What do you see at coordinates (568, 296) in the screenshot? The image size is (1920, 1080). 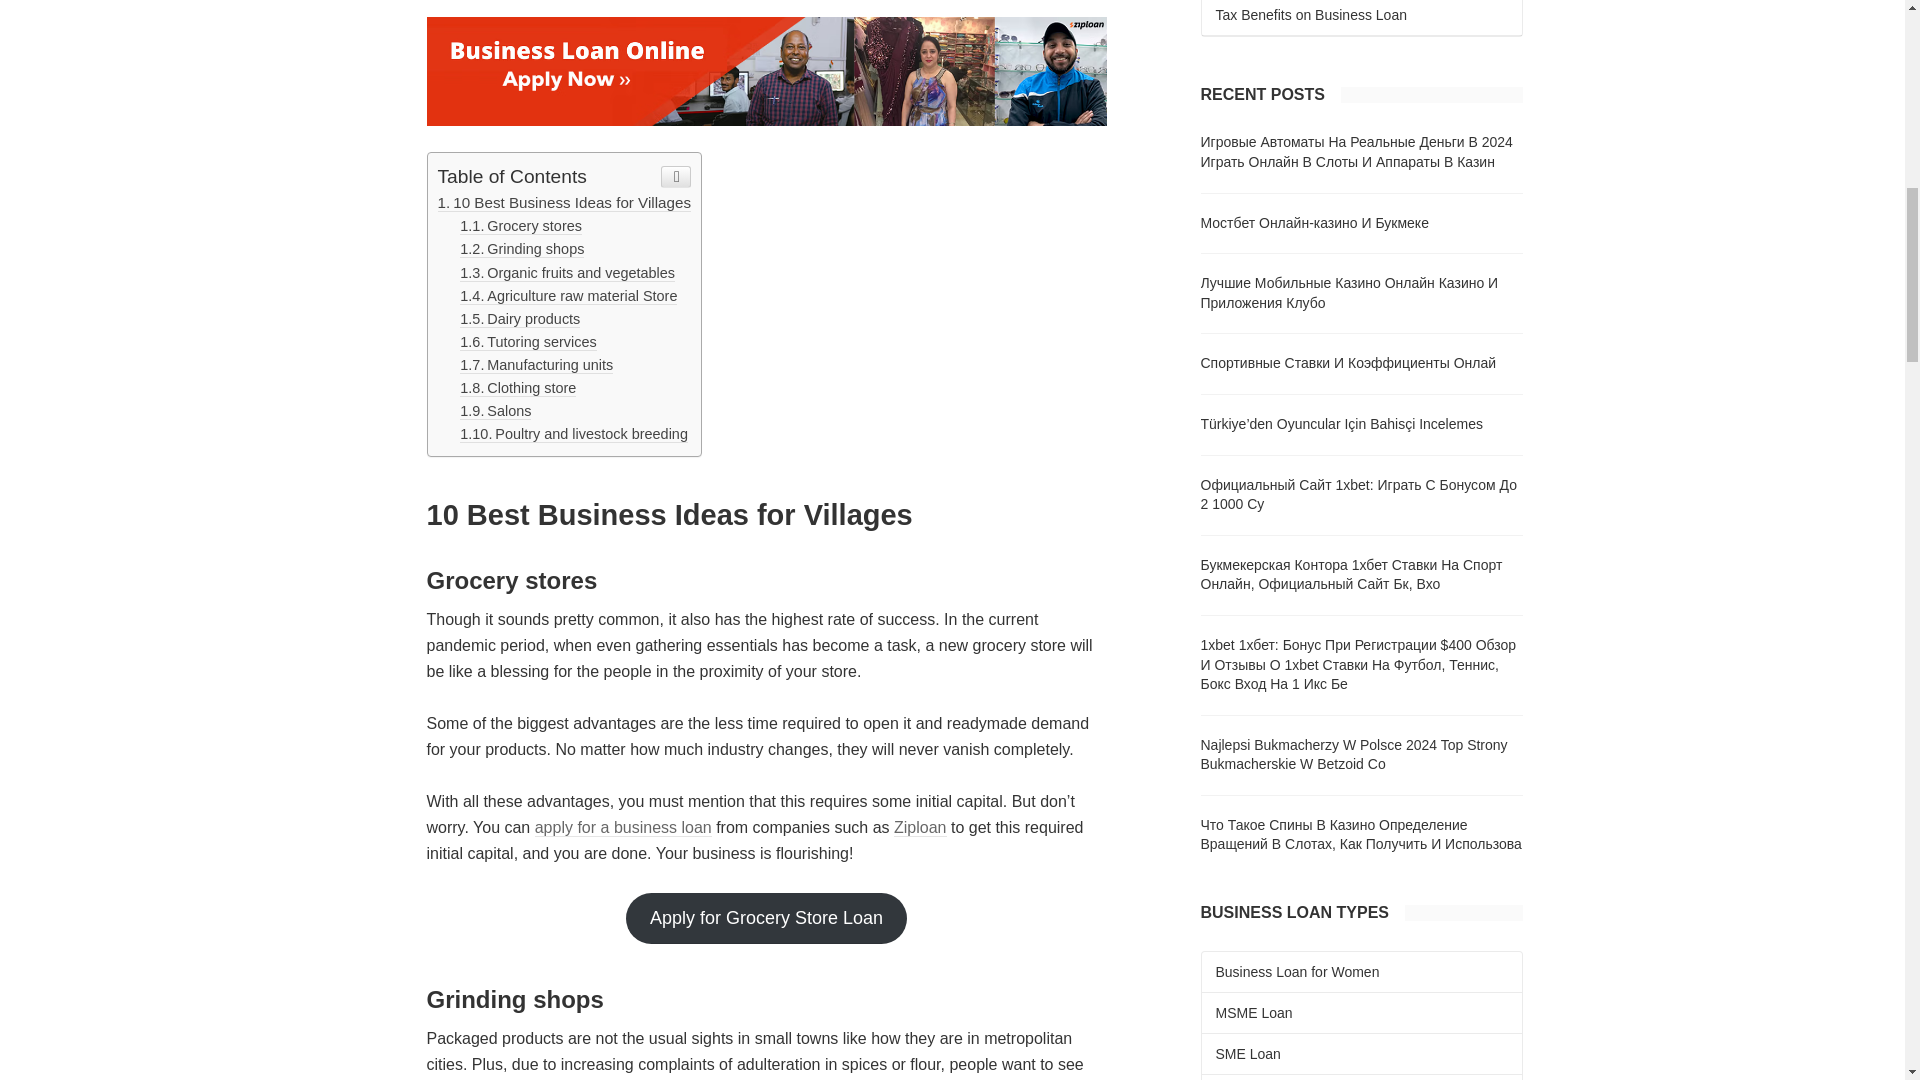 I see `Agriculture raw material Store` at bounding box center [568, 296].